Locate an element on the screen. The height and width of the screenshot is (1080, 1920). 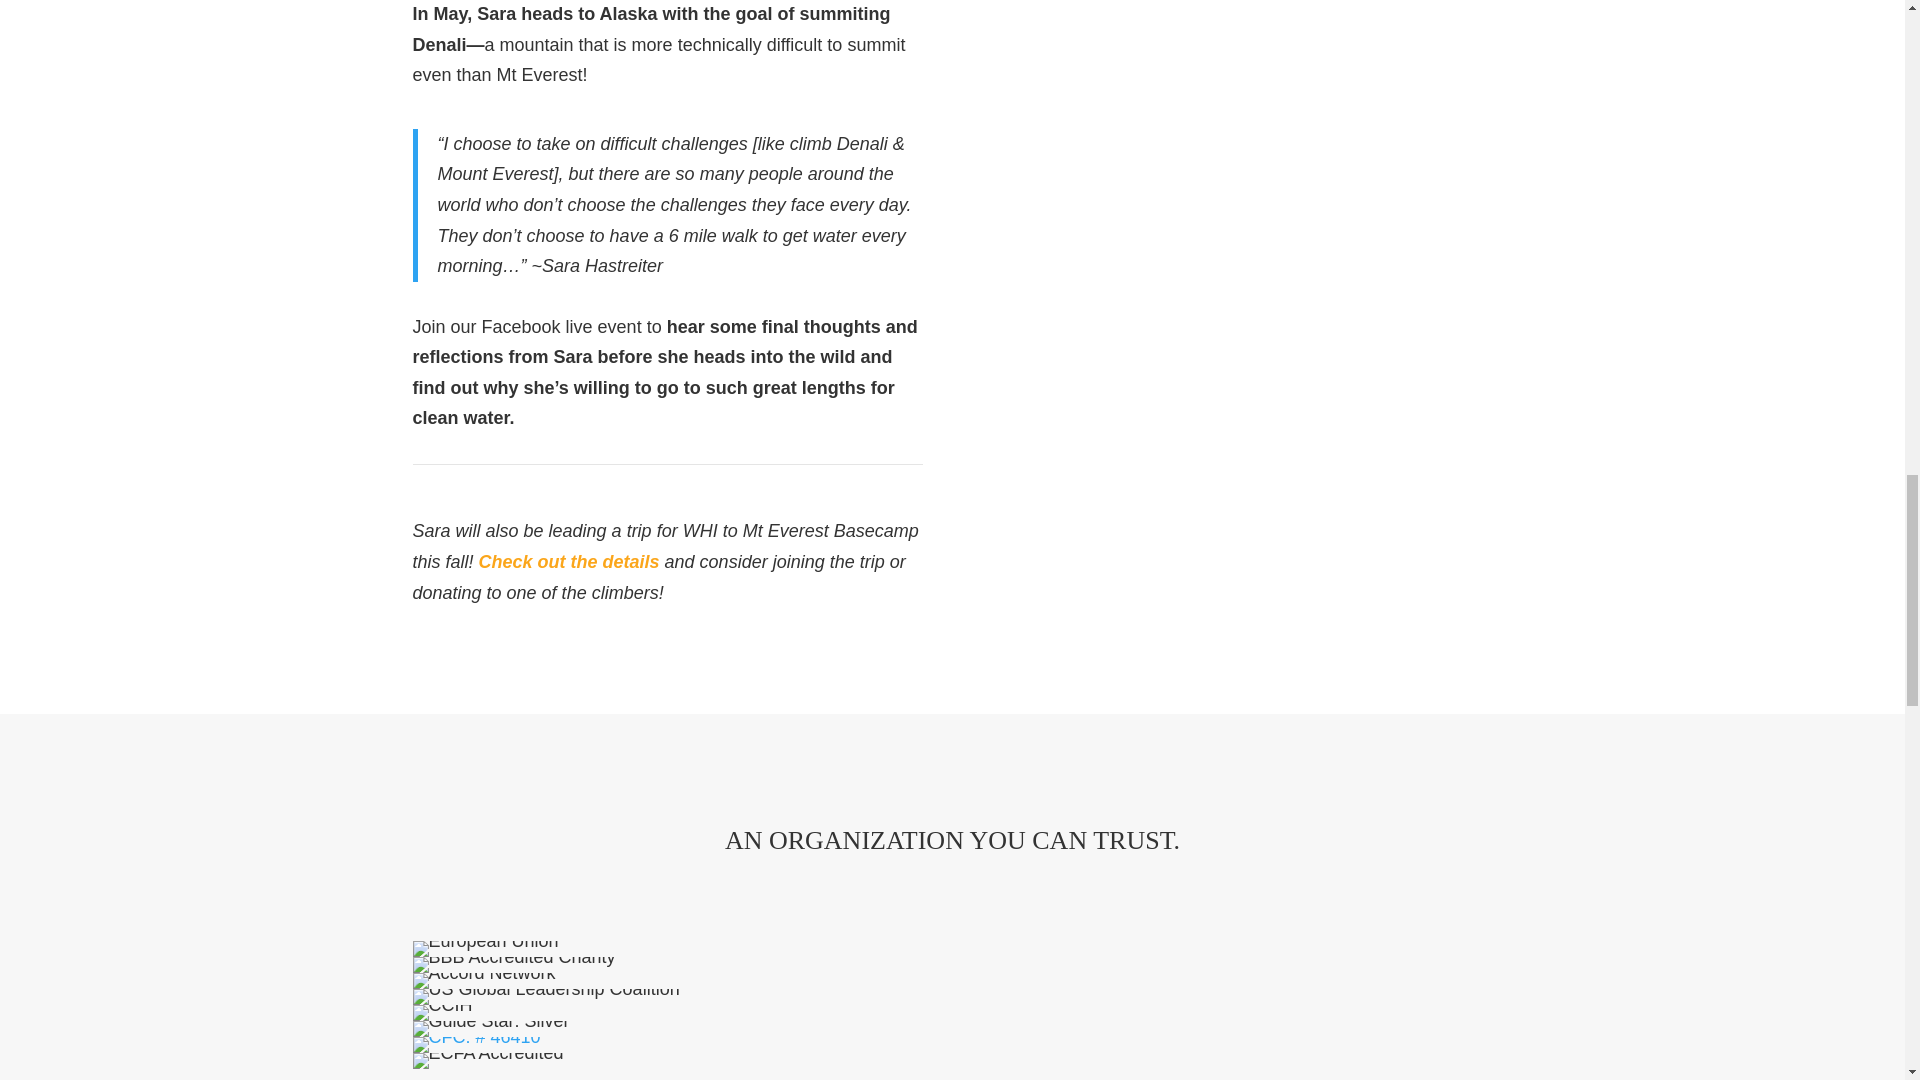
Four-Star-Rating-Badge-Full-Color is located at coordinates (485, 948).